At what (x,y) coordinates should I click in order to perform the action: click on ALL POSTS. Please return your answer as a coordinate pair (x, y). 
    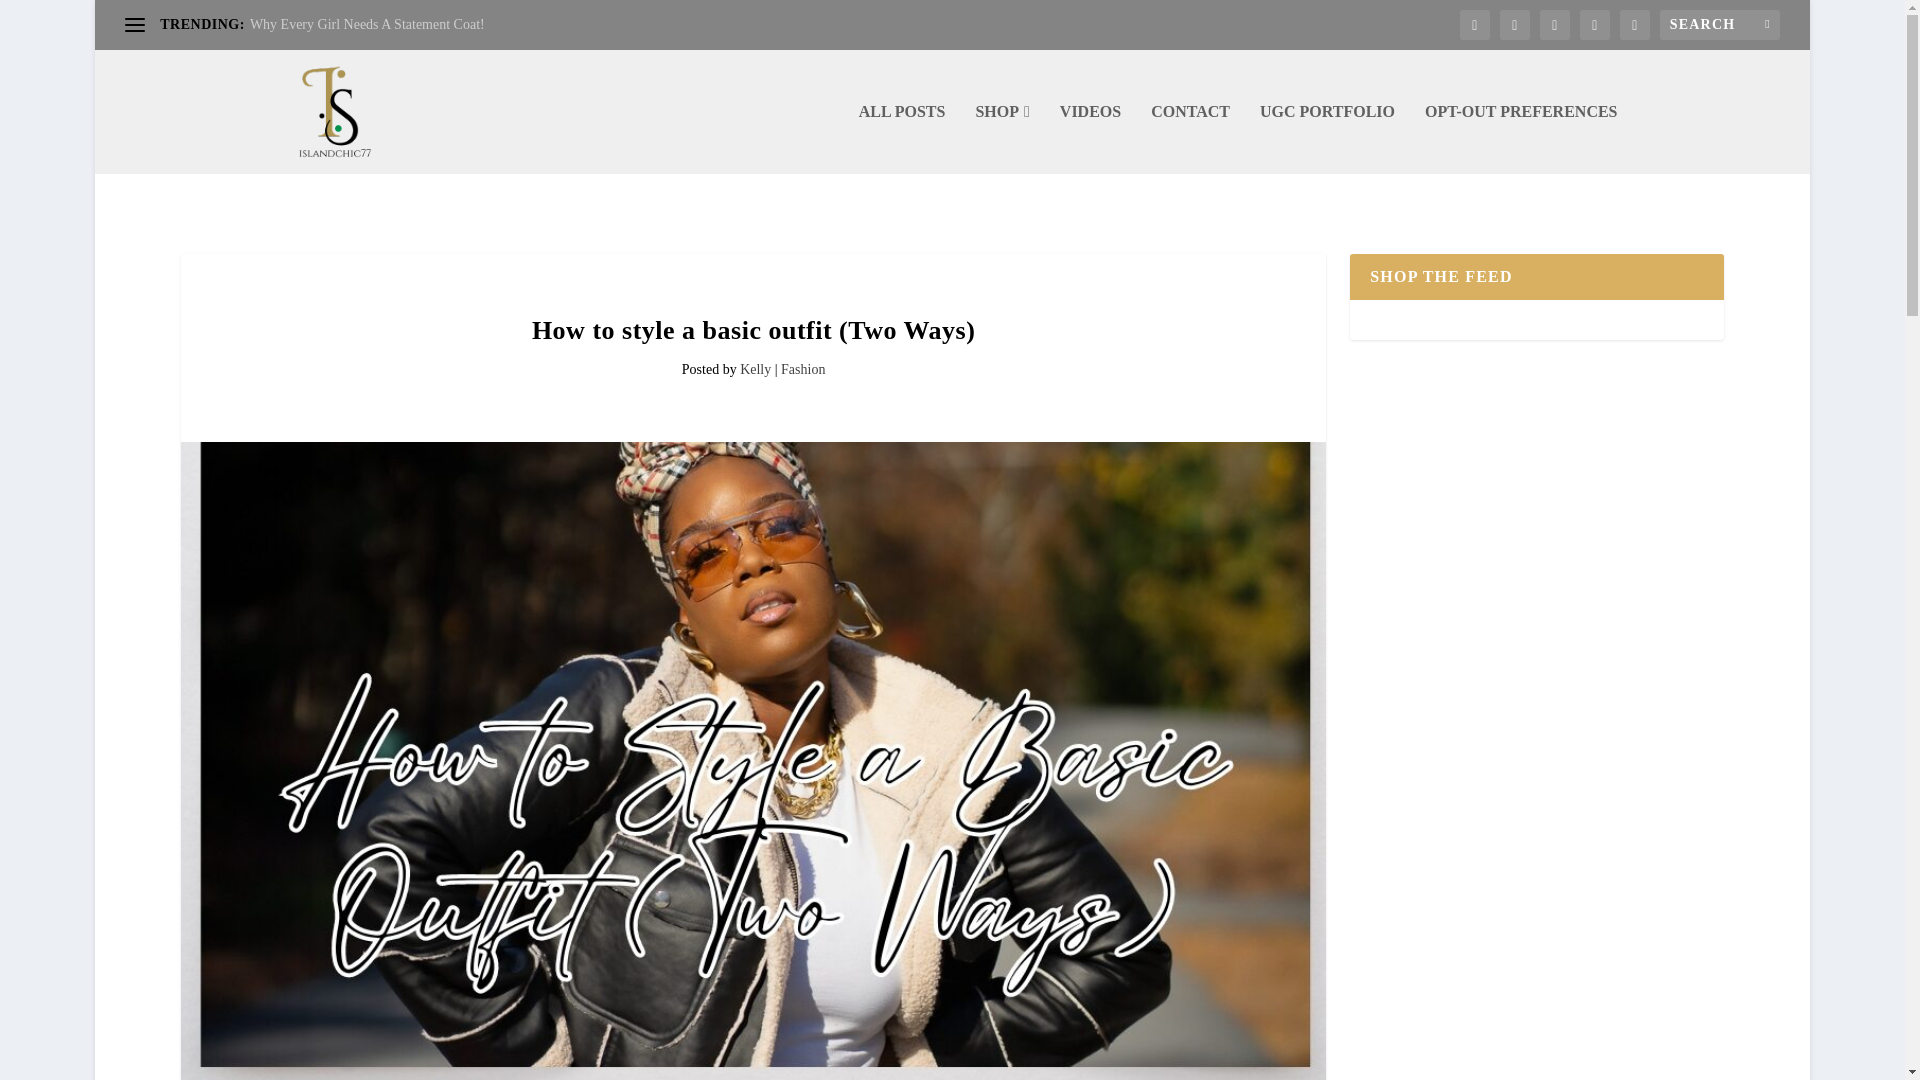
    Looking at the image, I should click on (902, 138).